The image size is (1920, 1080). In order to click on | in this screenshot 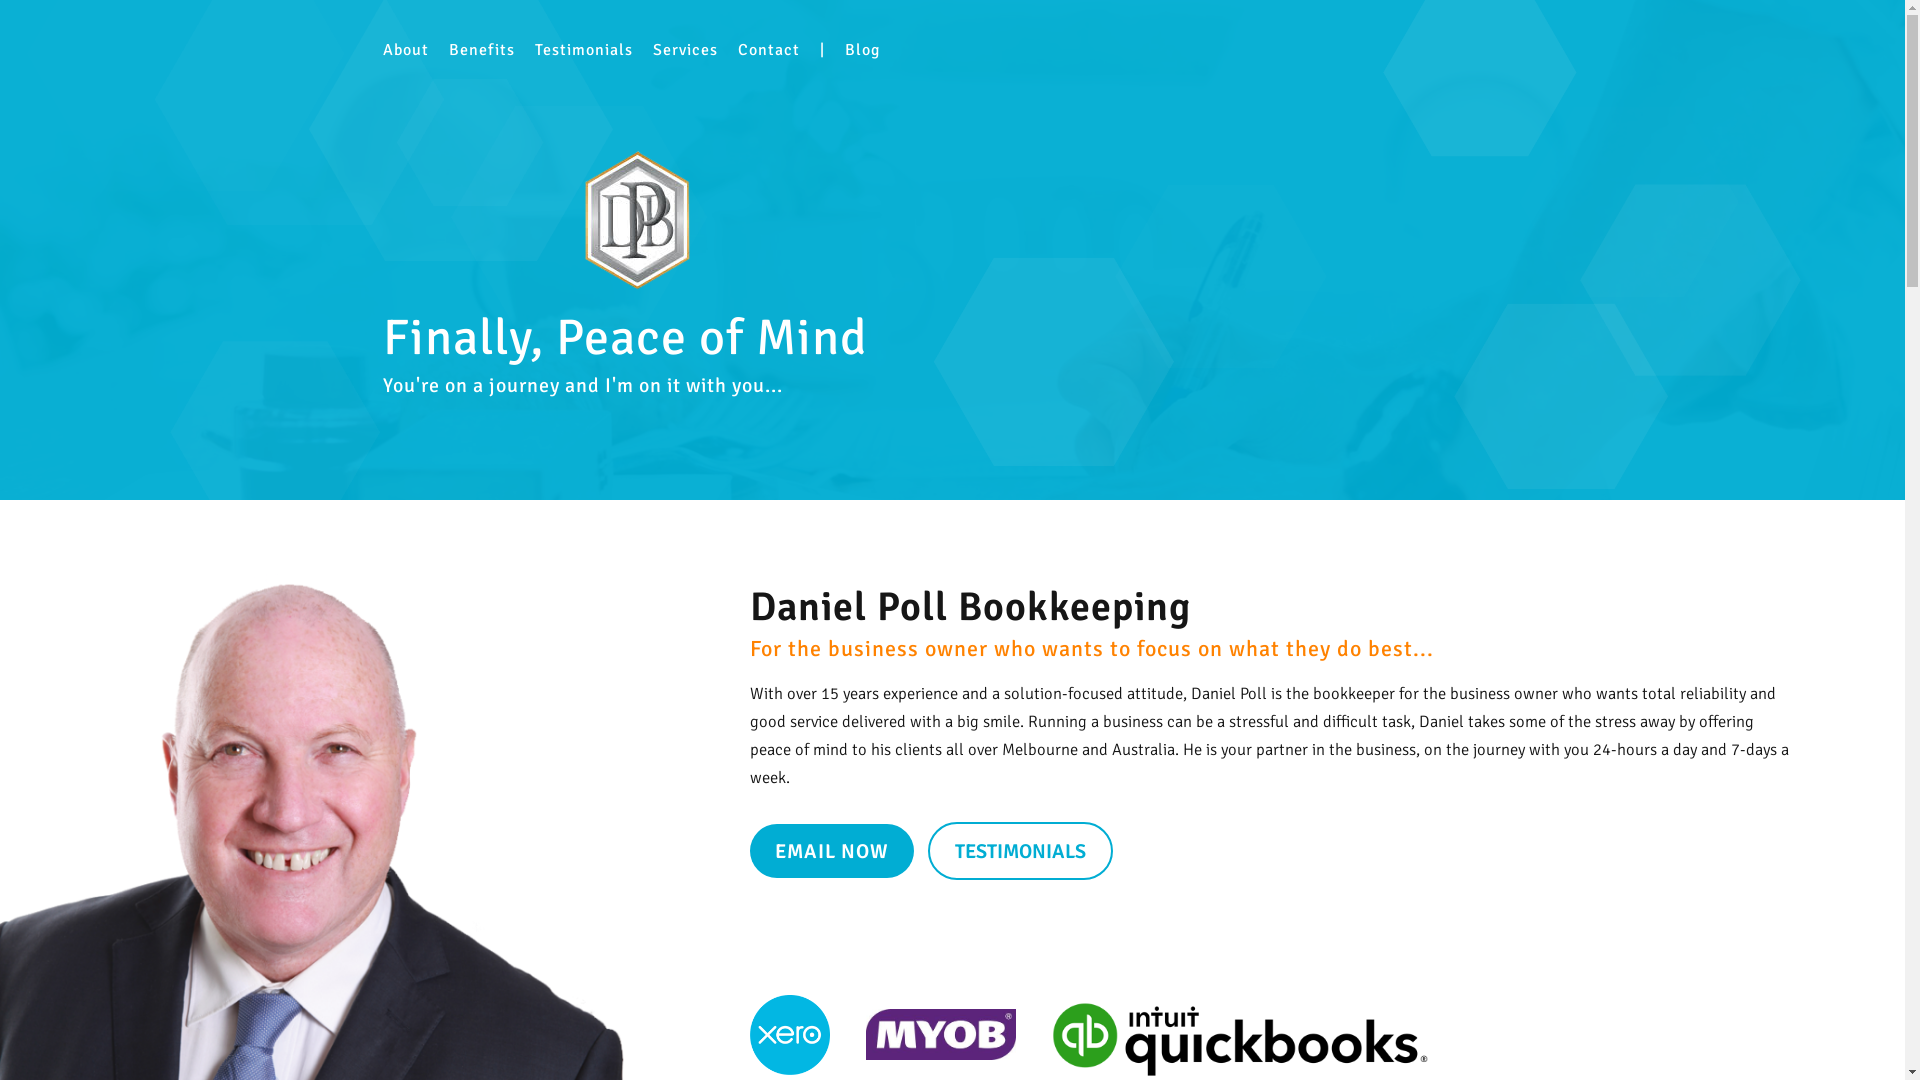, I will do `click(822, 50)`.